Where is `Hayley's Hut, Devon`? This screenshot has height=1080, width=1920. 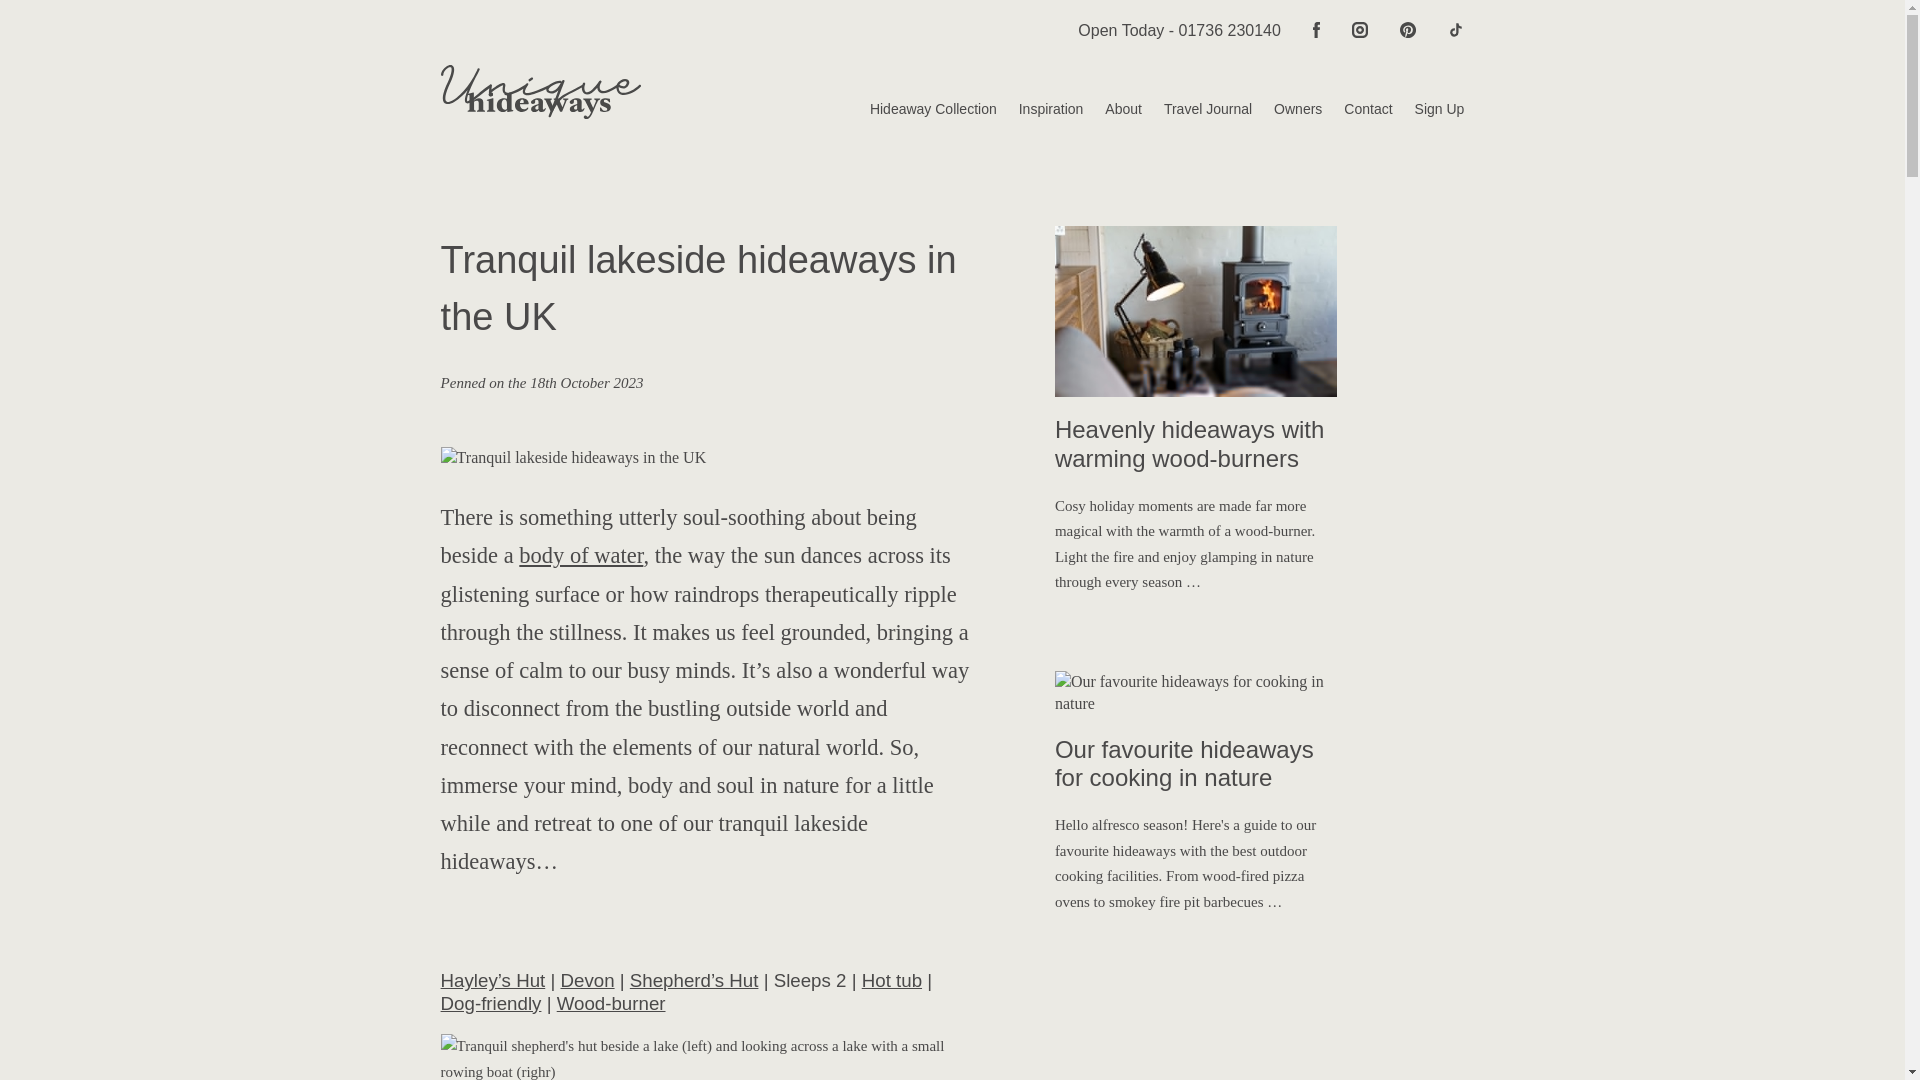
Hayley's Hut, Devon is located at coordinates (707, 1056).